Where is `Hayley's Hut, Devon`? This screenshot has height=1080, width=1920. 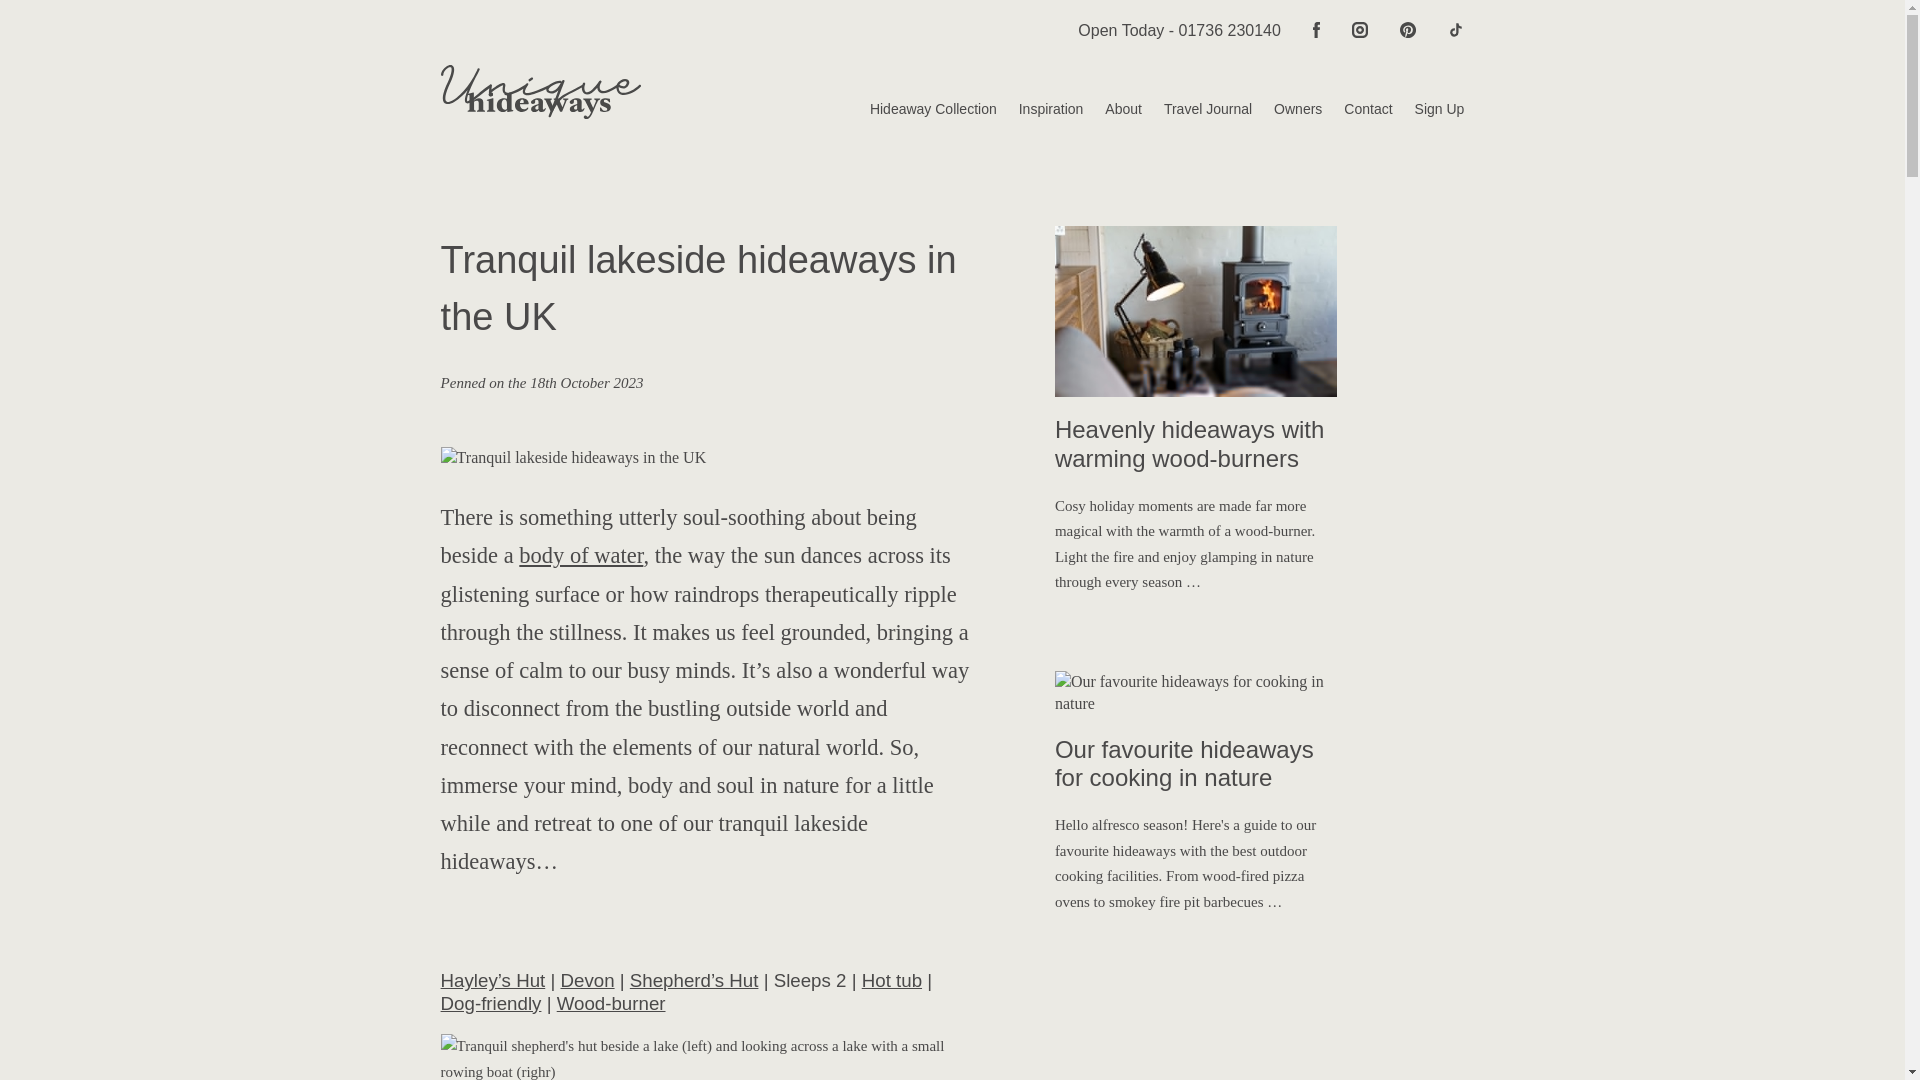
Hayley's Hut, Devon is located at coordinates (707, 1056).